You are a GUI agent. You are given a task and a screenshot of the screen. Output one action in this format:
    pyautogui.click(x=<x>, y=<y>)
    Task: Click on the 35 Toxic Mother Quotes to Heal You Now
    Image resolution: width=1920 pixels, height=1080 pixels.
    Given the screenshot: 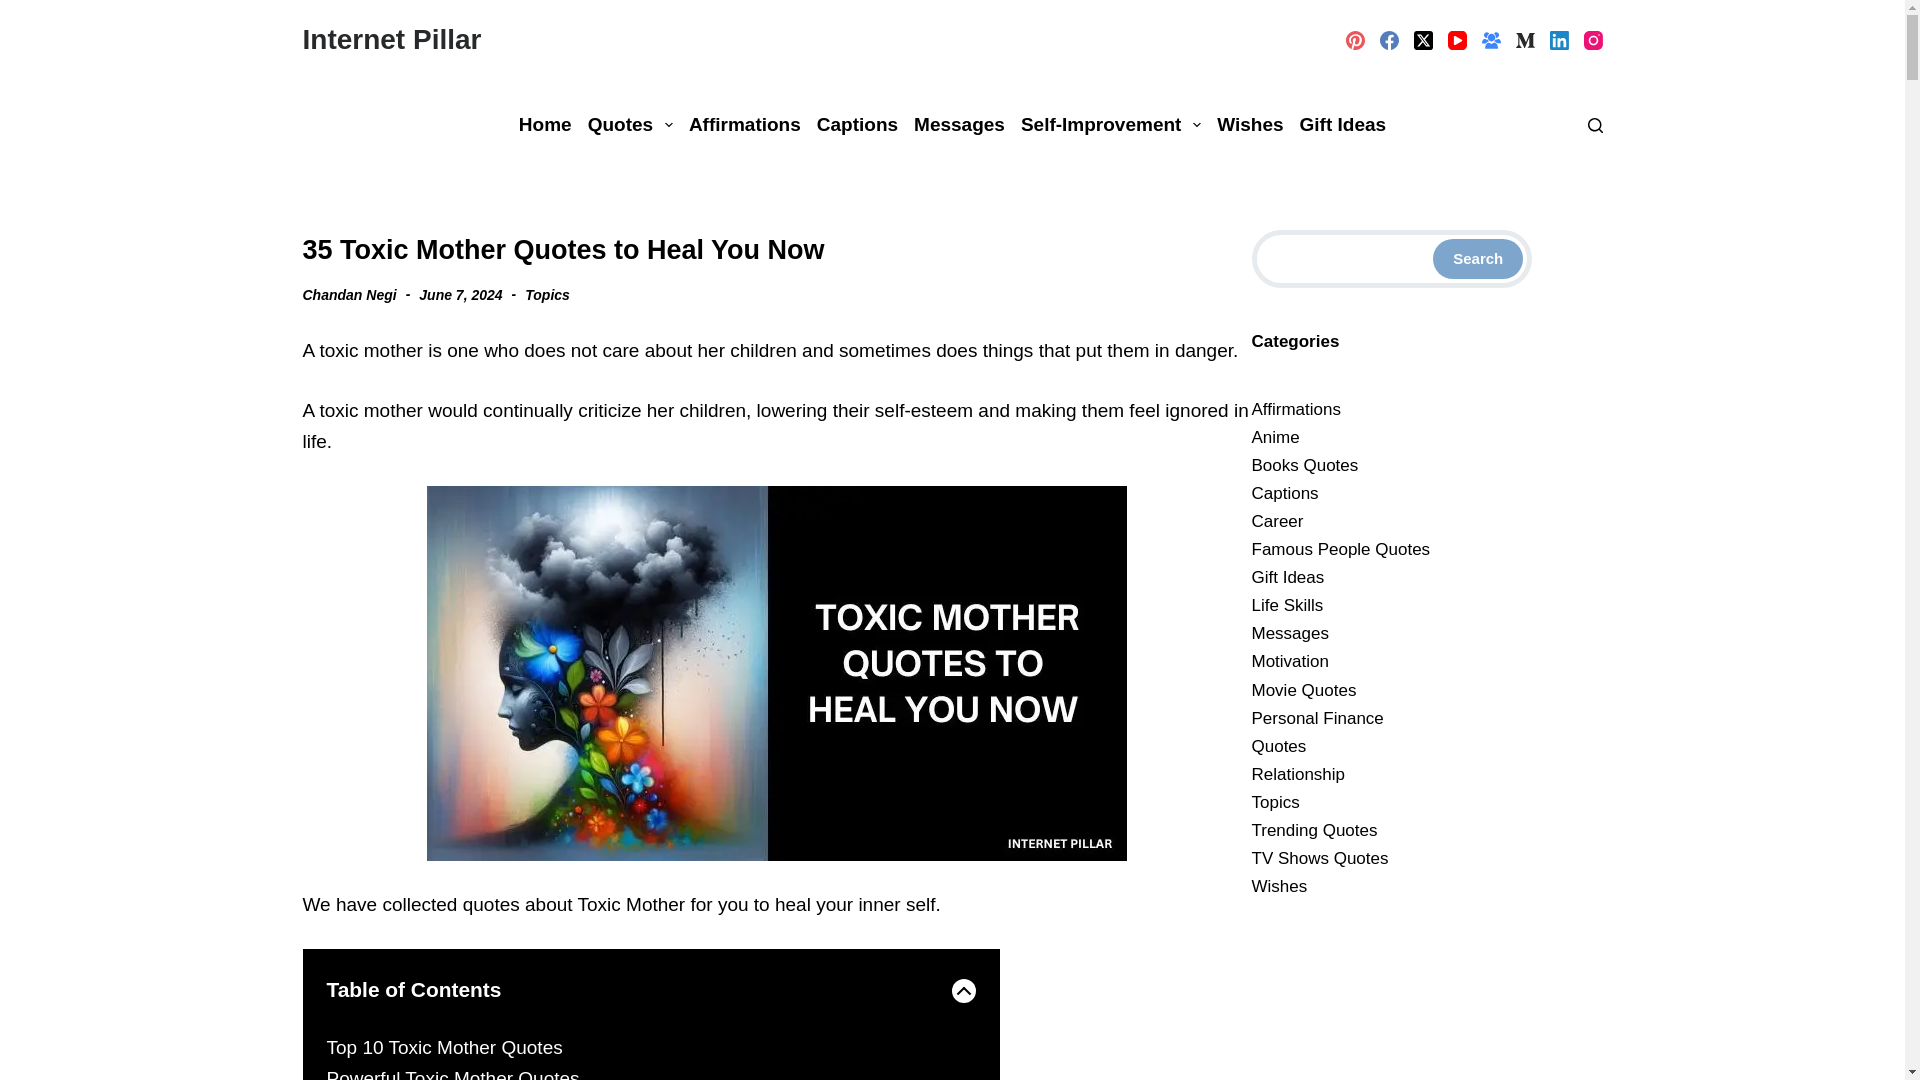 What is the action you would take?
    pyautogui.click(x=776, y=250)
    